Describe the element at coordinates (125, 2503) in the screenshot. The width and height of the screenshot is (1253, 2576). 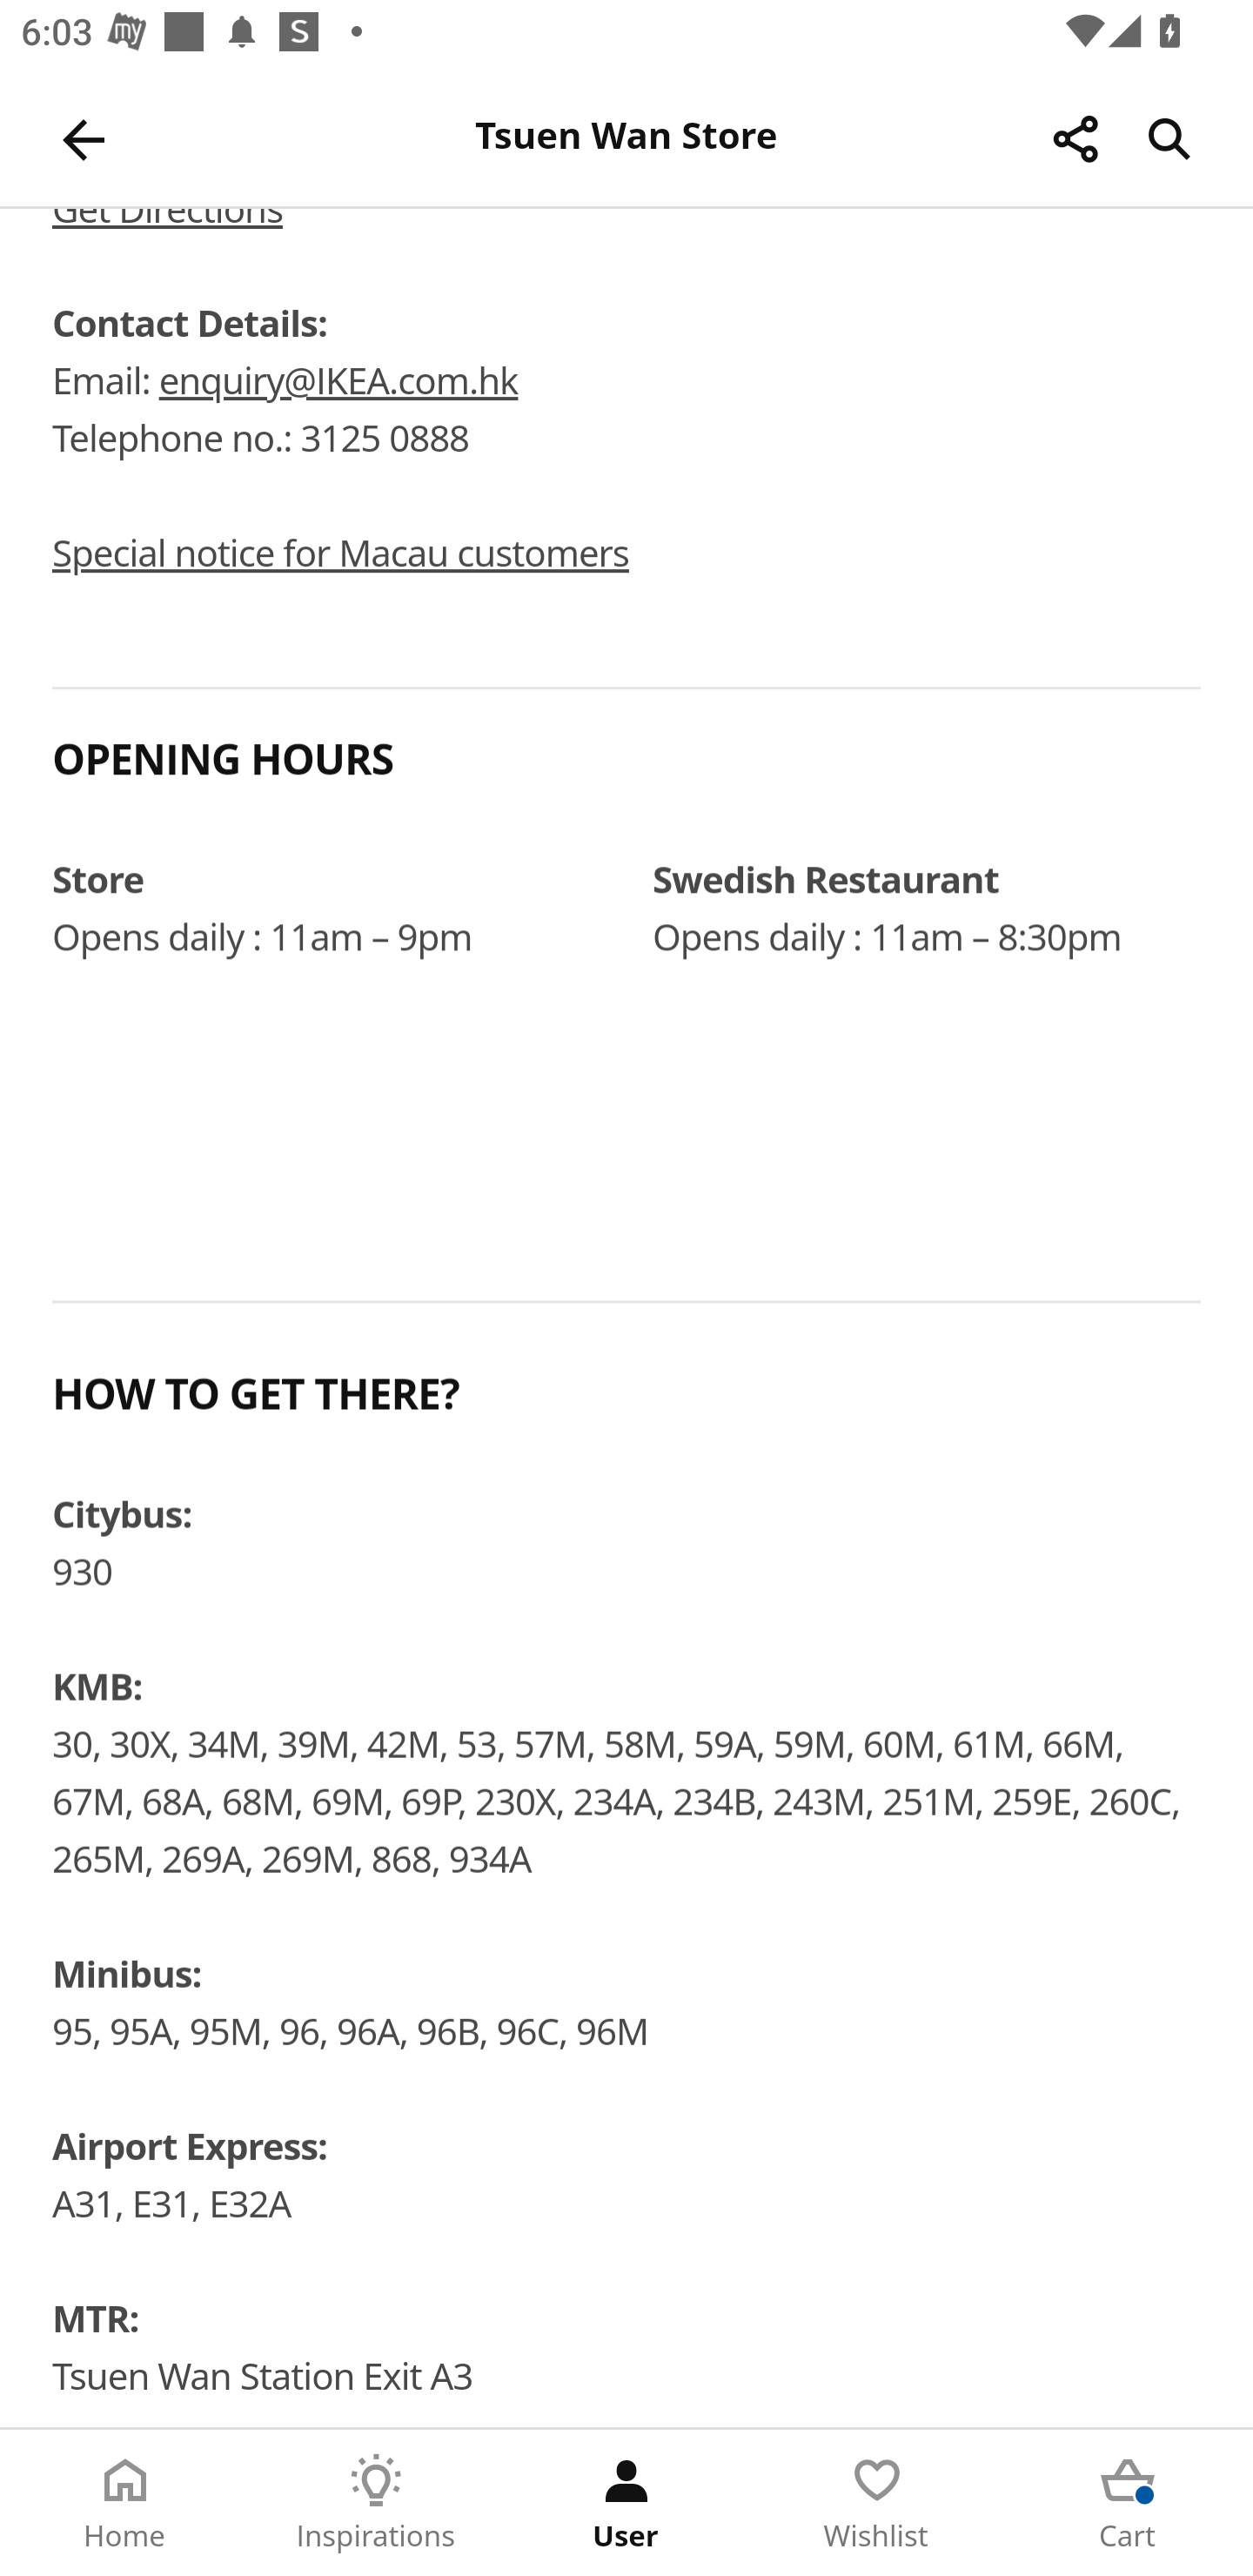
I see `Home
Tab 1 of 5` at that location.